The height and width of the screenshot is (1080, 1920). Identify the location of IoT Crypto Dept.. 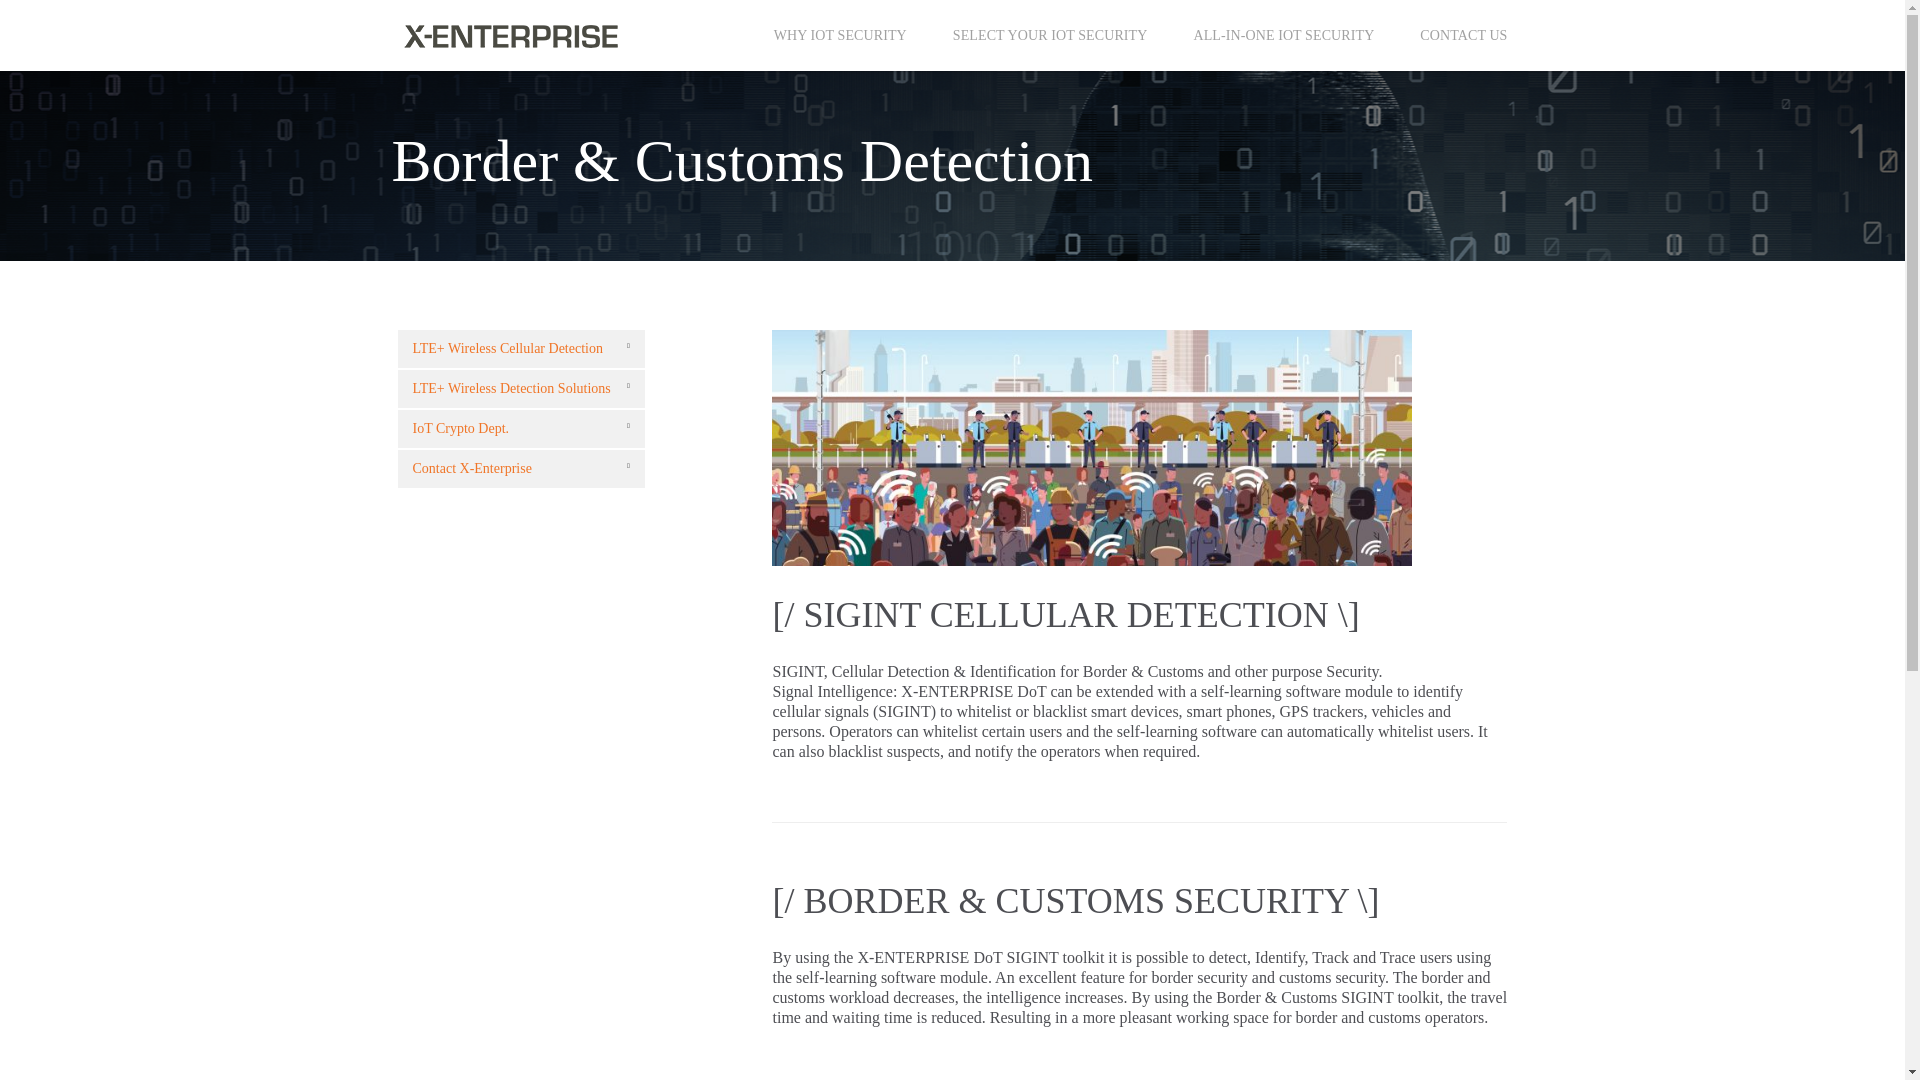
(521, 429).